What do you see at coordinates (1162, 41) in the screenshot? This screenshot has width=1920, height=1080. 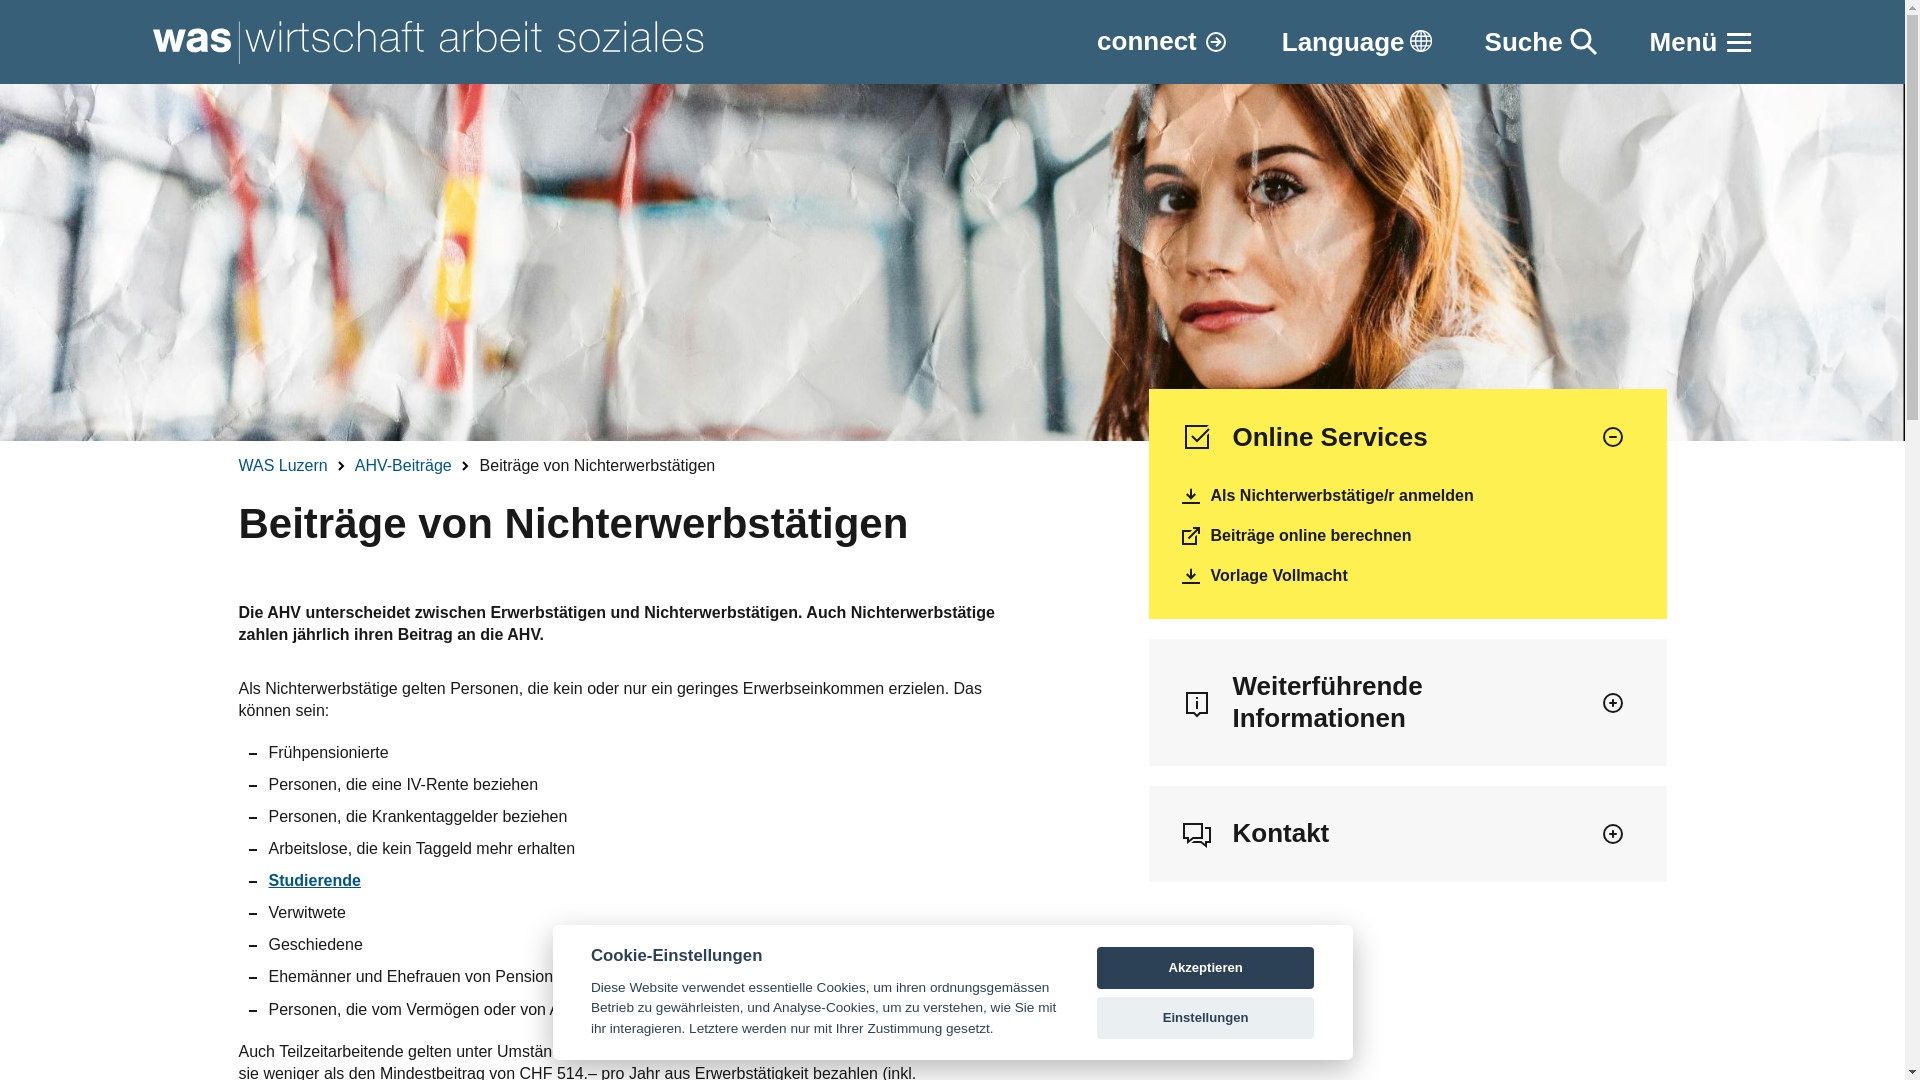 I see `connect` at bounding box center [1162, 41].